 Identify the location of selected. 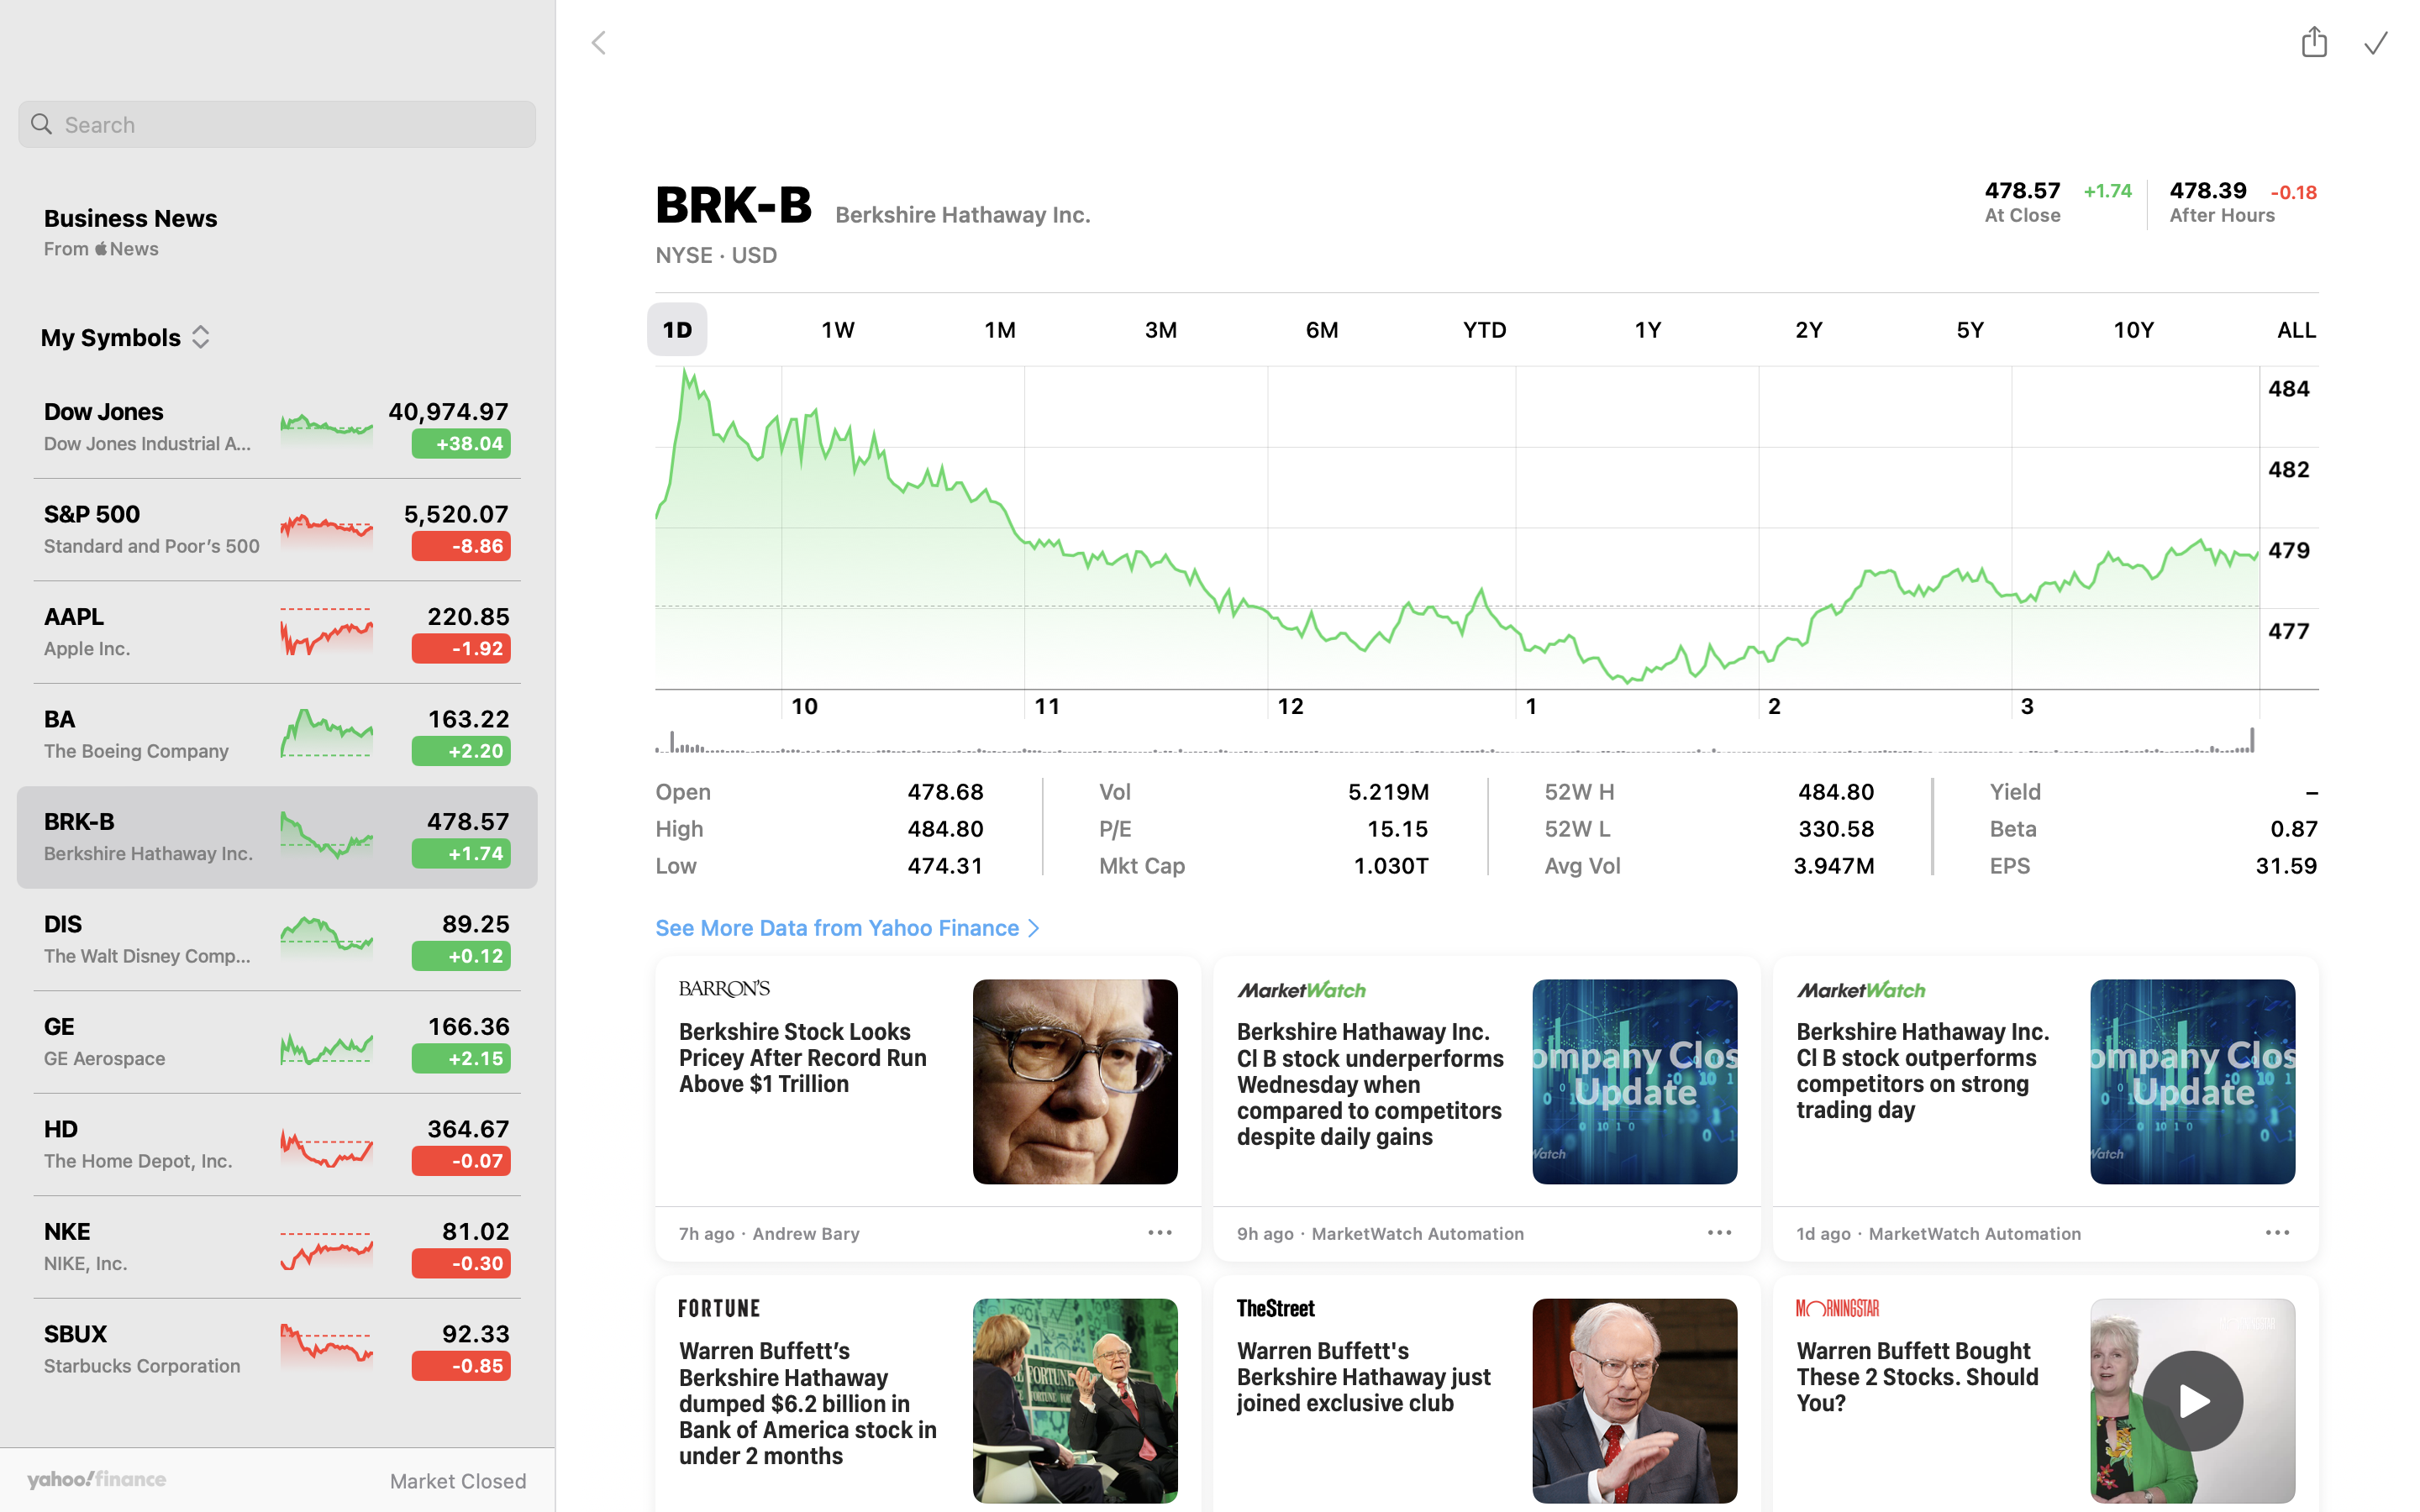
(677, 329).